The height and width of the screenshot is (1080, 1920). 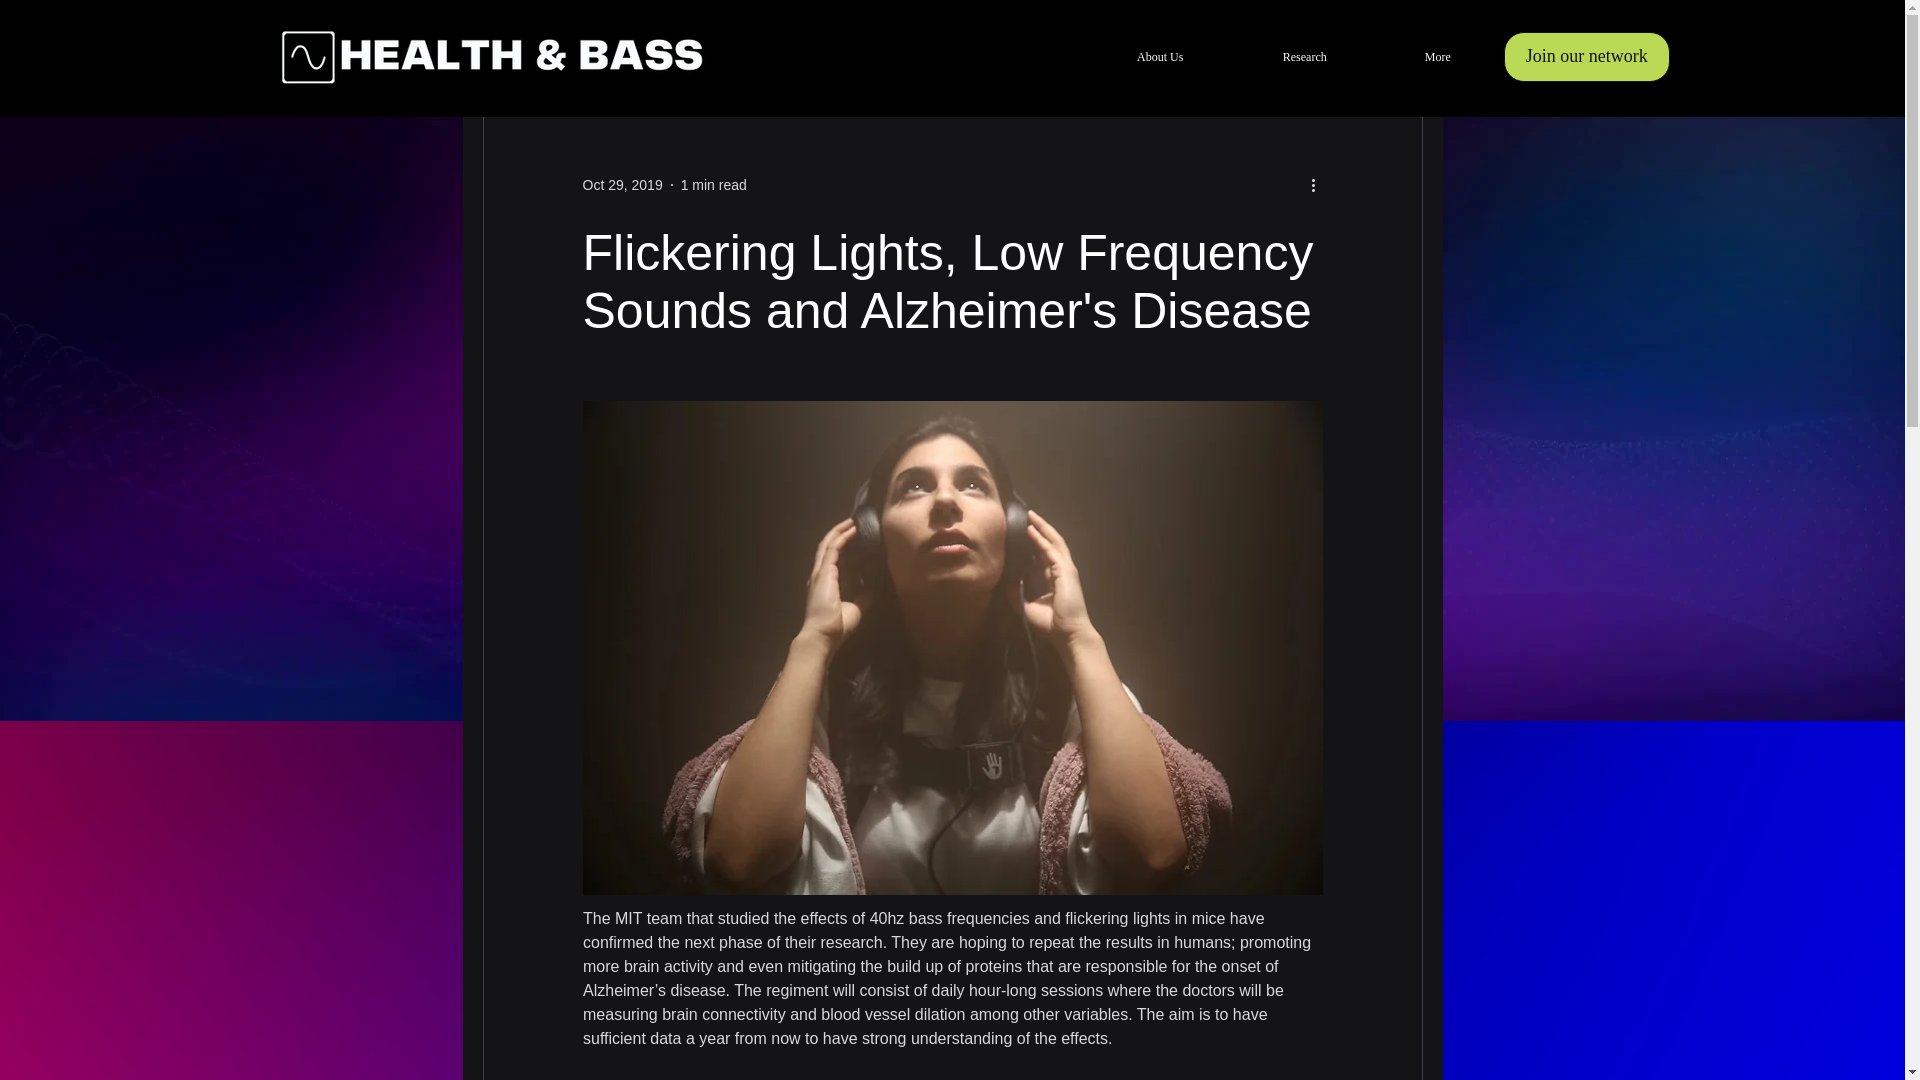 What do you see at coordinates (1305, 57) in the screenshot?
I see `Research` at bounding box center [1305, 57].